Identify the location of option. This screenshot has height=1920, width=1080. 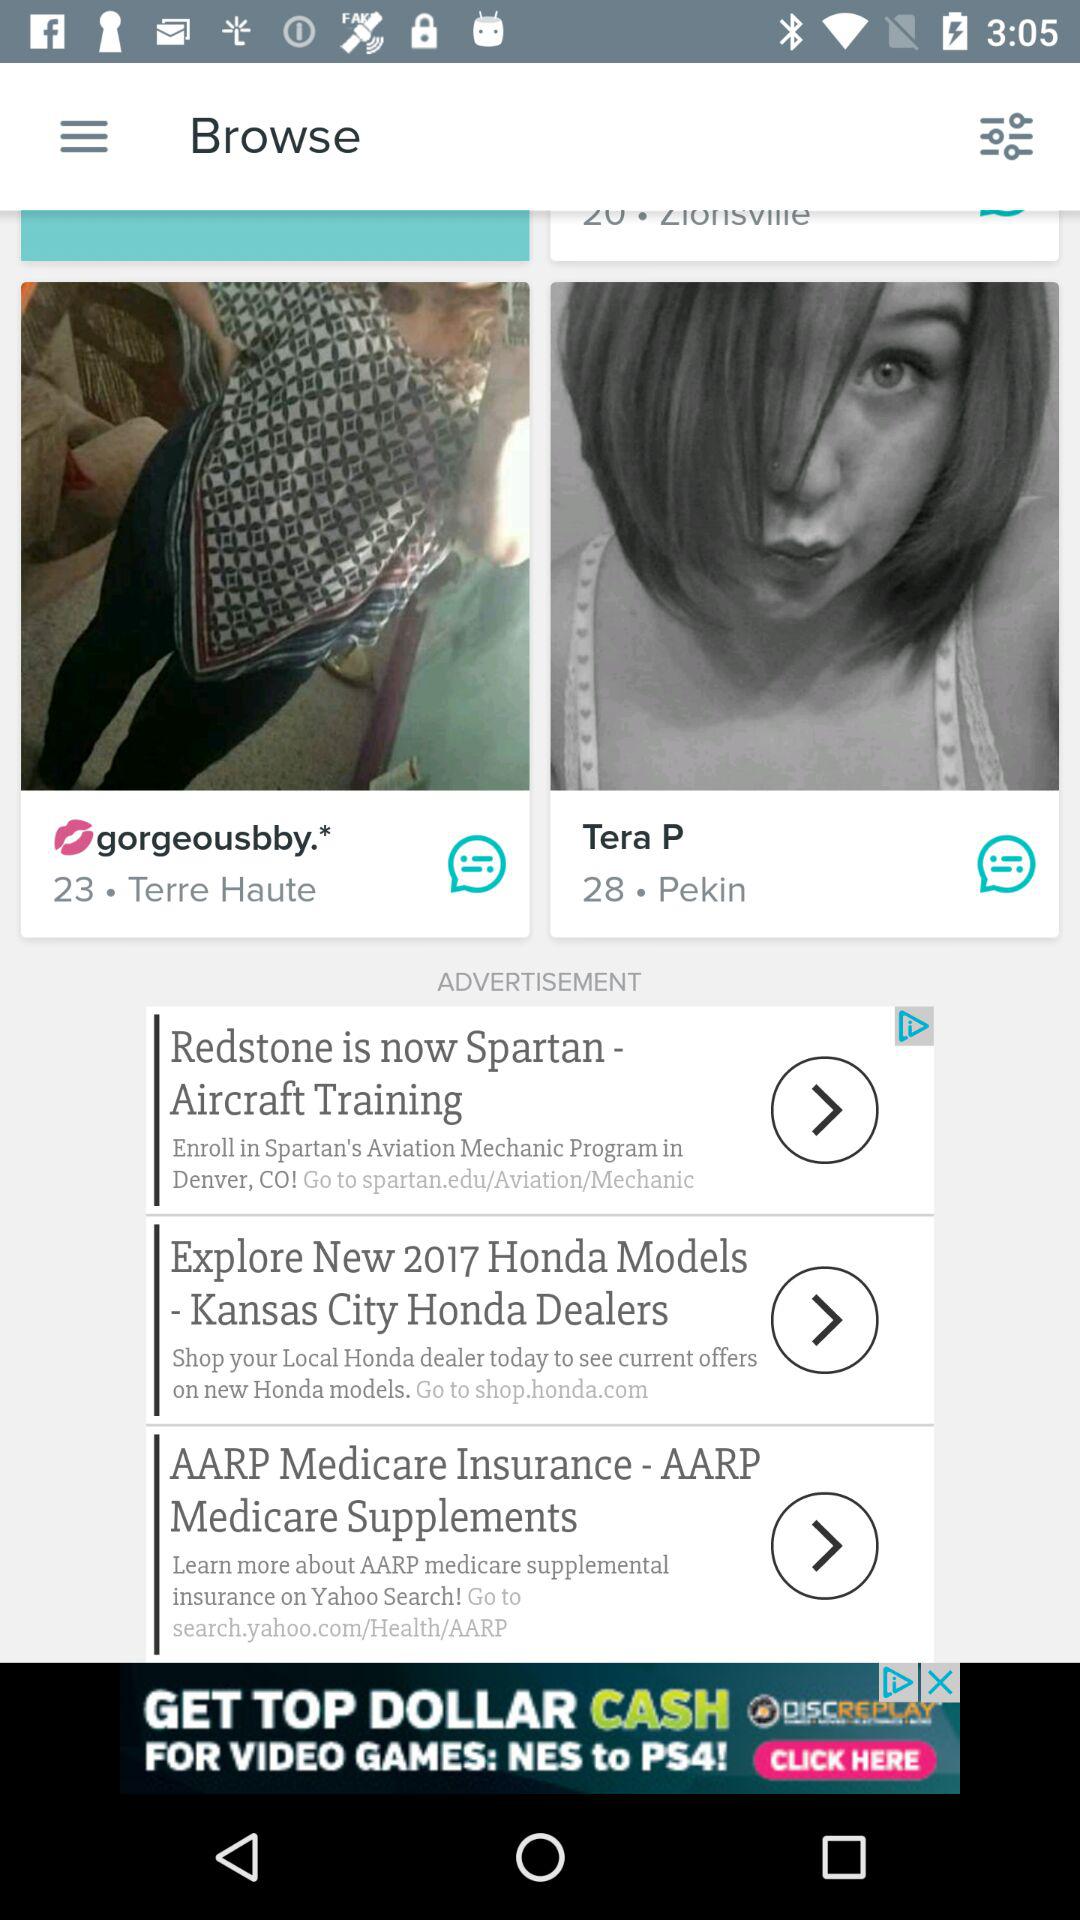
(84, 136).